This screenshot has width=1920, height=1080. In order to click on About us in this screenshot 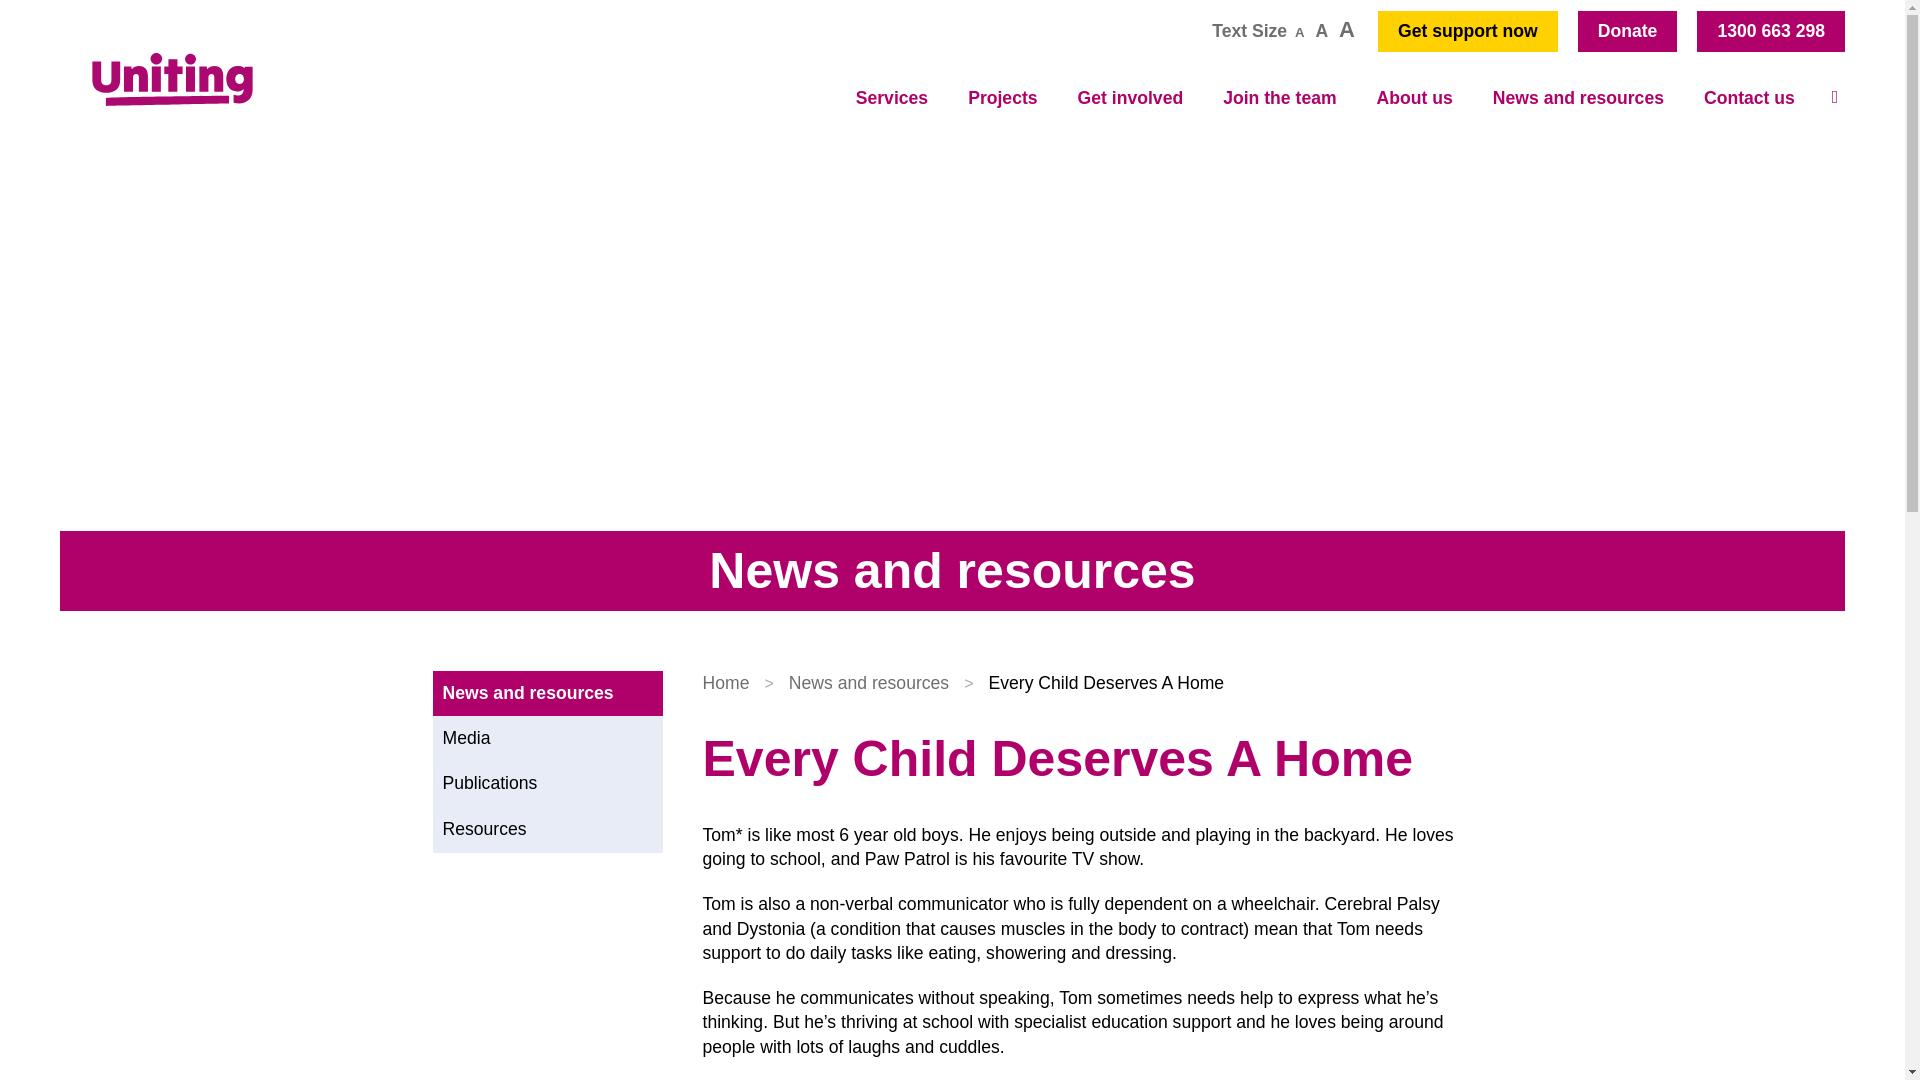, I will do `click(1414, 98)`.